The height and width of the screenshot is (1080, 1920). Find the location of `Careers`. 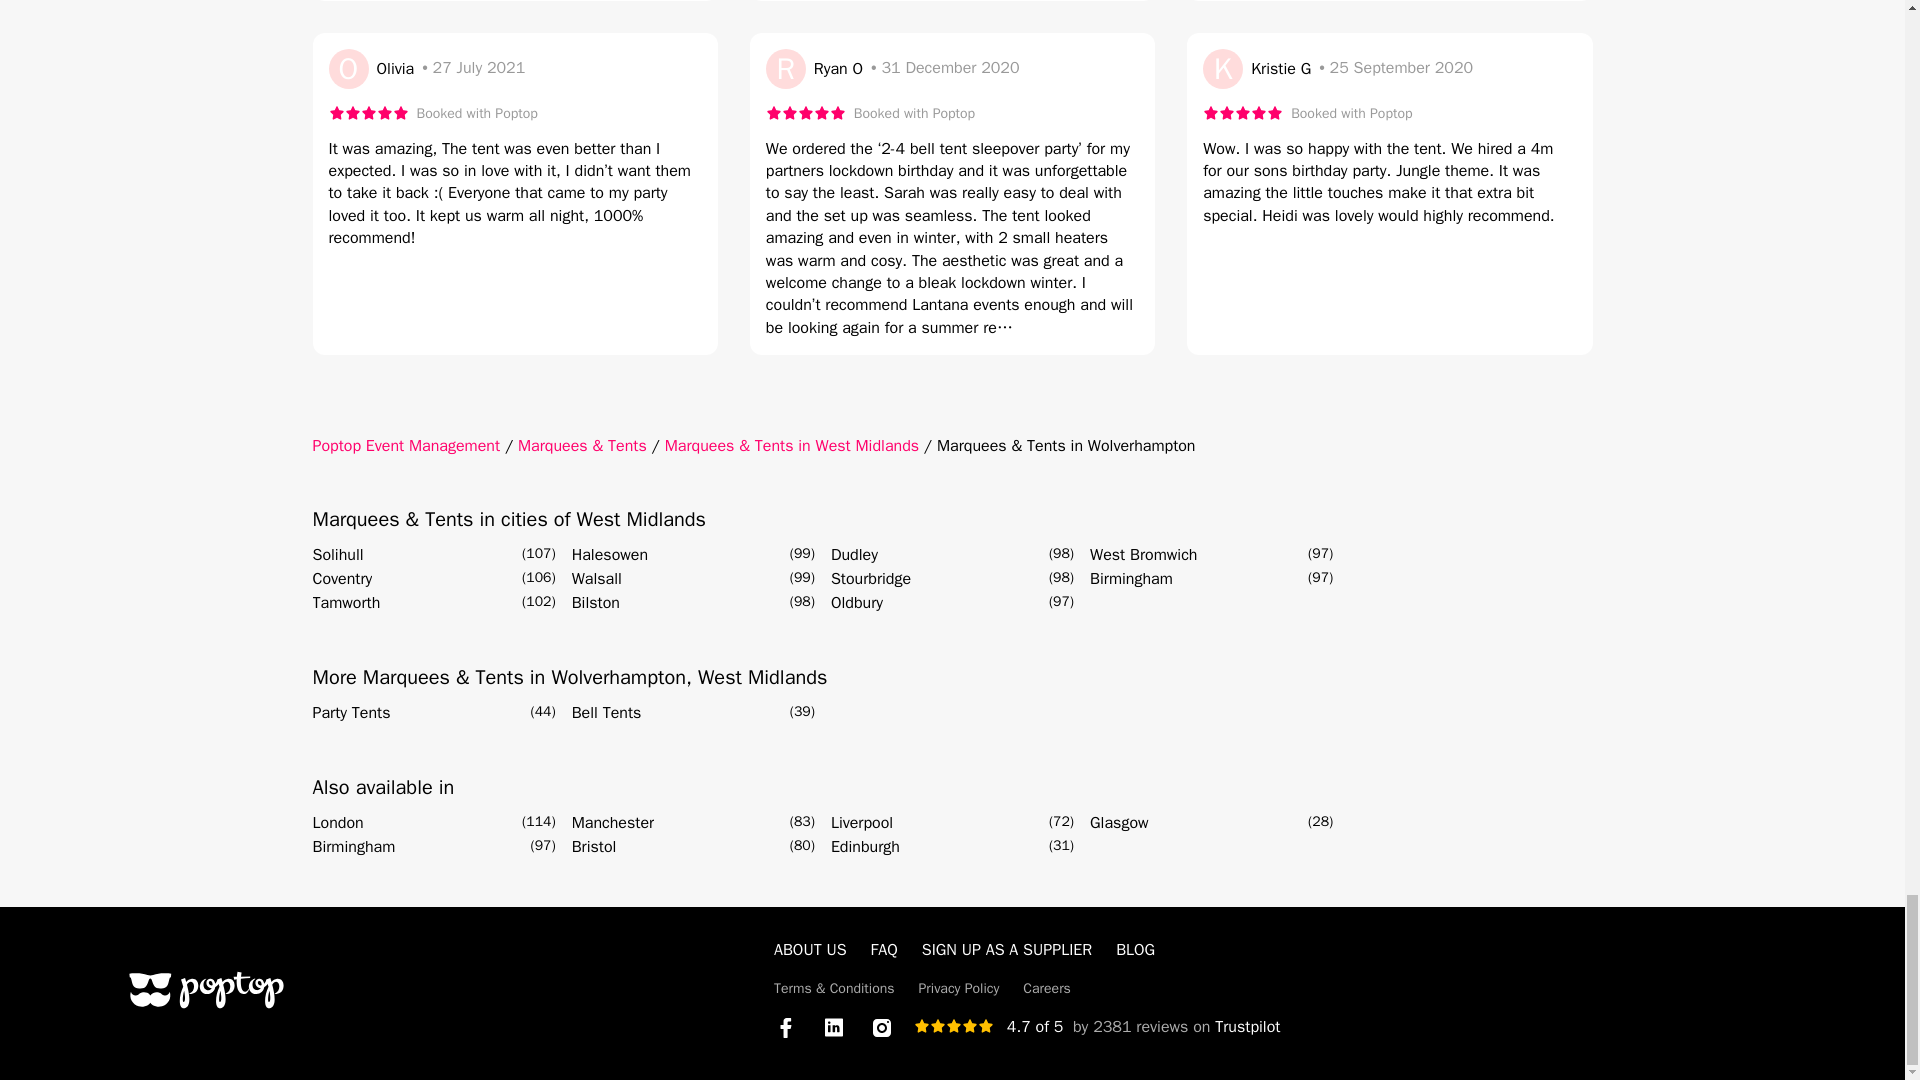

Careers is located at coordinates (1047, 988).